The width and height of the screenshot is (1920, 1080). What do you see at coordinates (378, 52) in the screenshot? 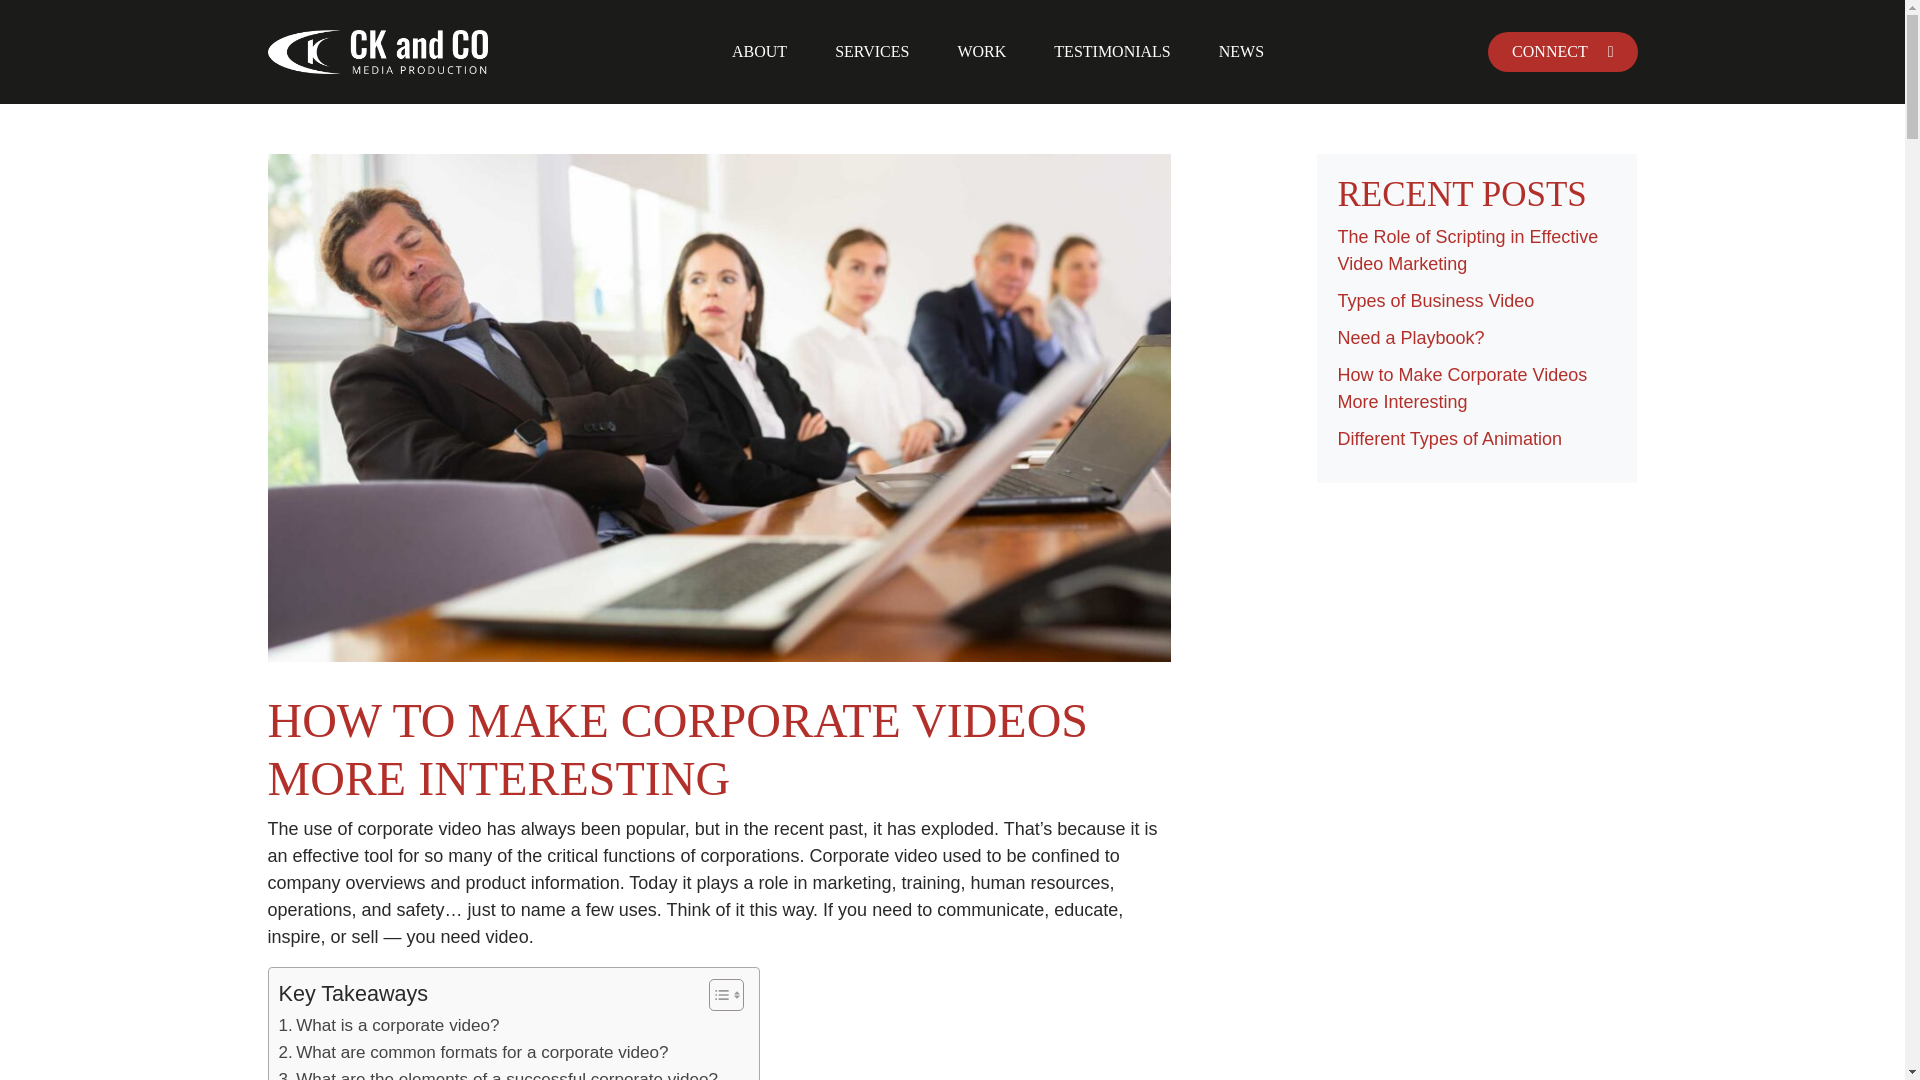
I see `CK and CO` at bounding box center [378, 52].